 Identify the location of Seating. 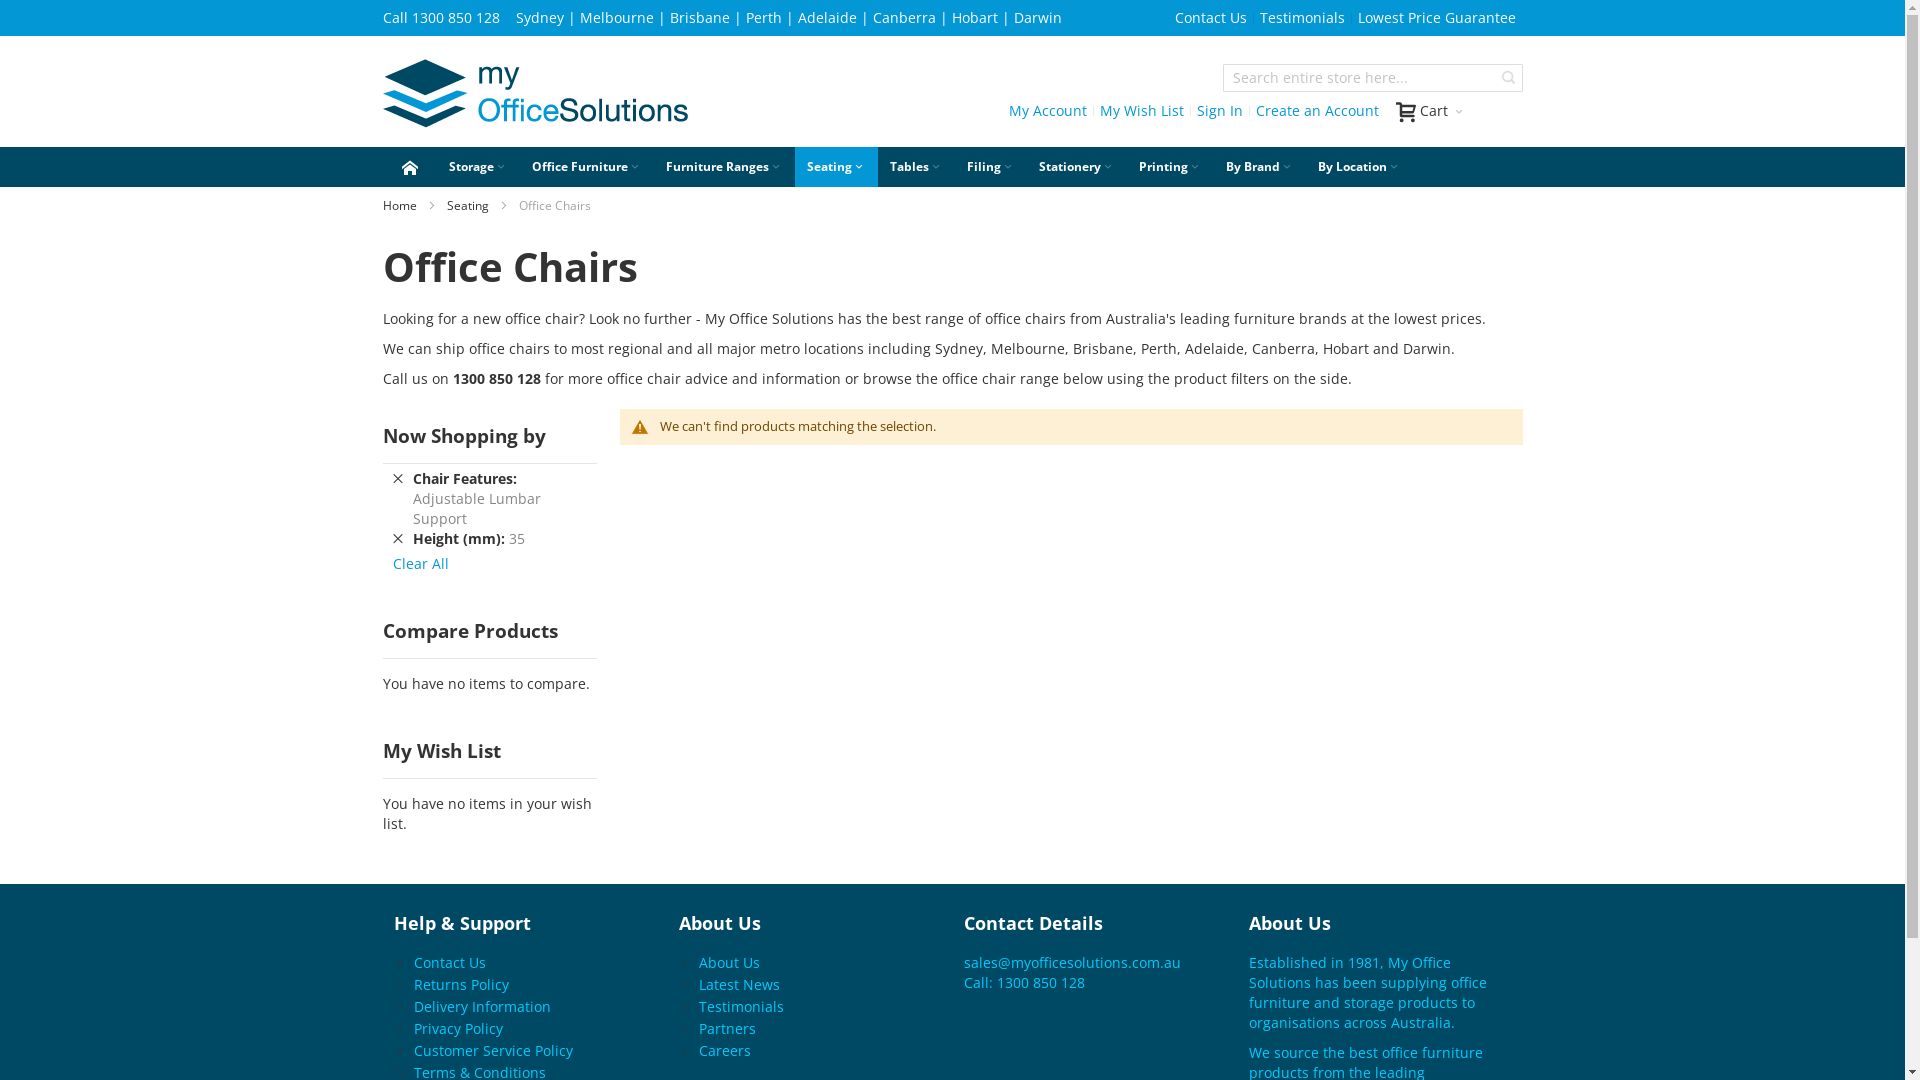
(467, 206).